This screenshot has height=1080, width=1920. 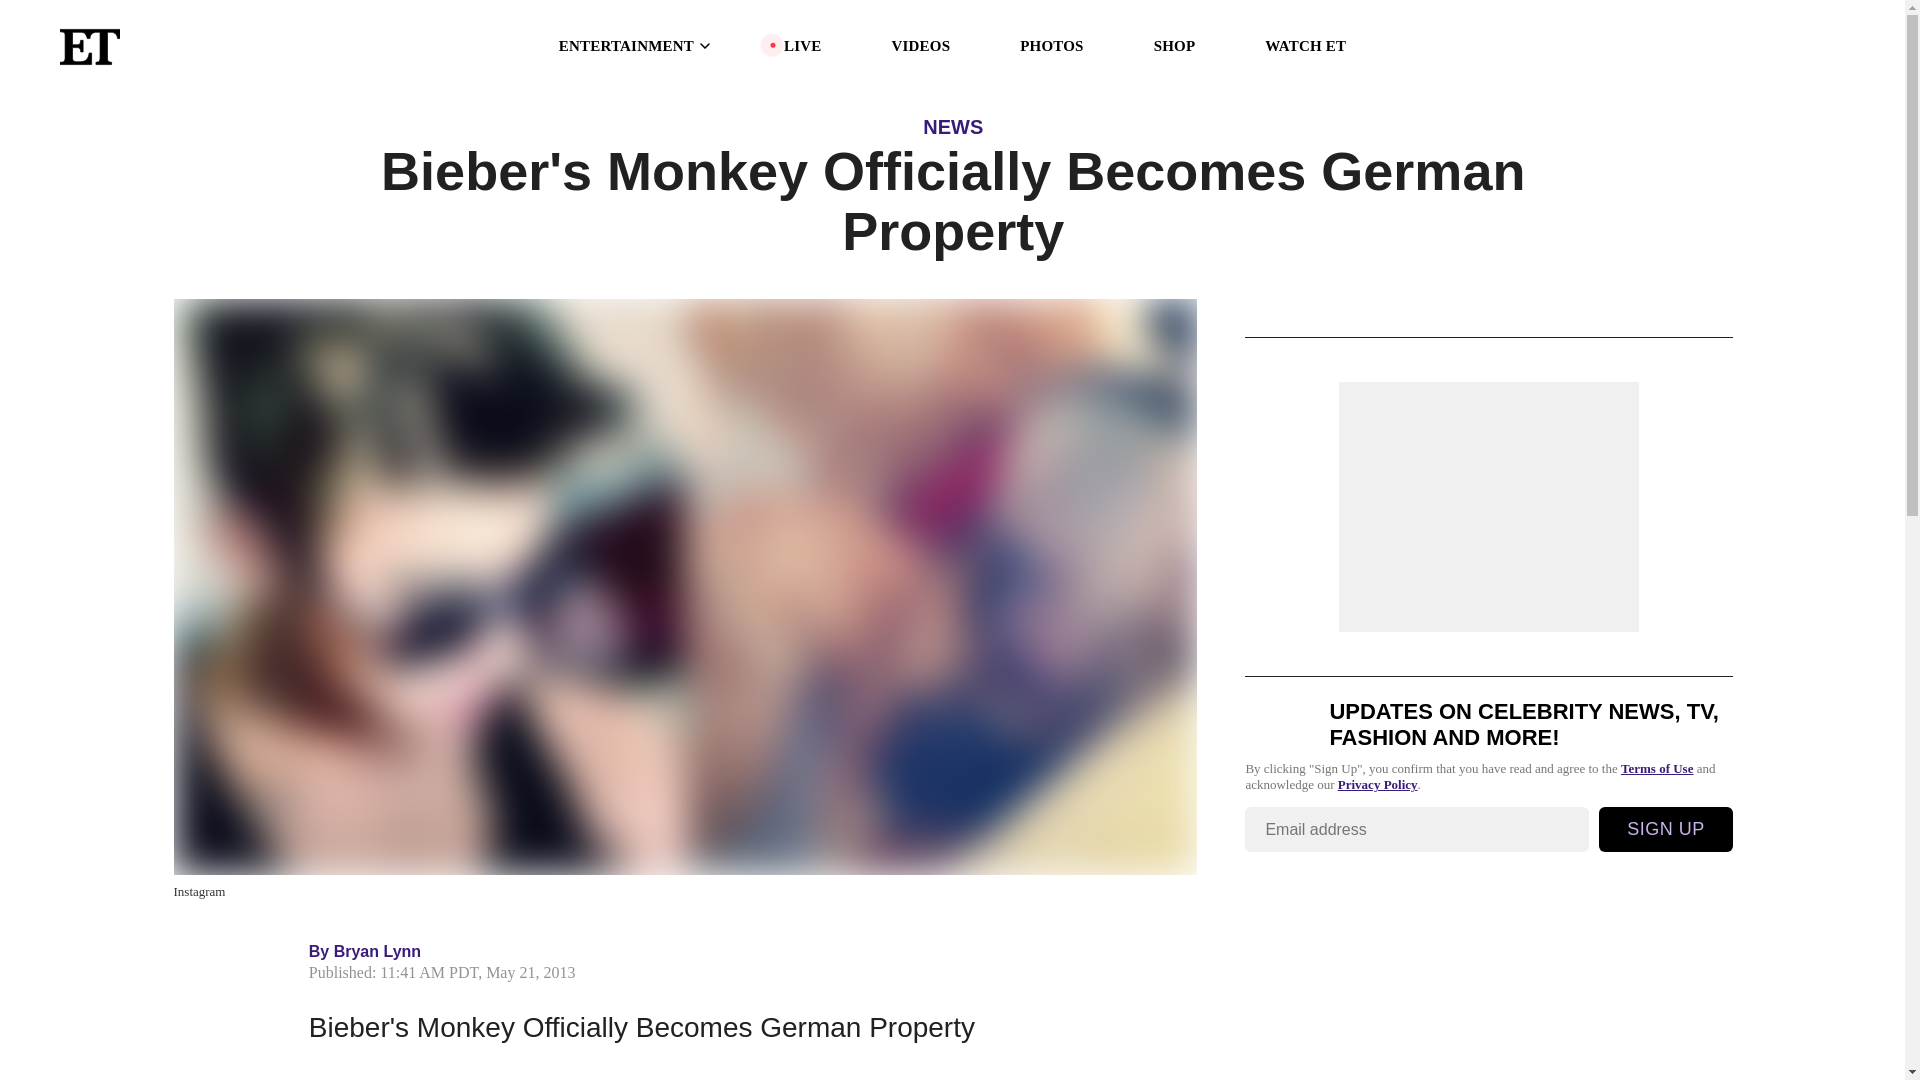 I want to click on Terms of Use, so click(x=1656, y=768).